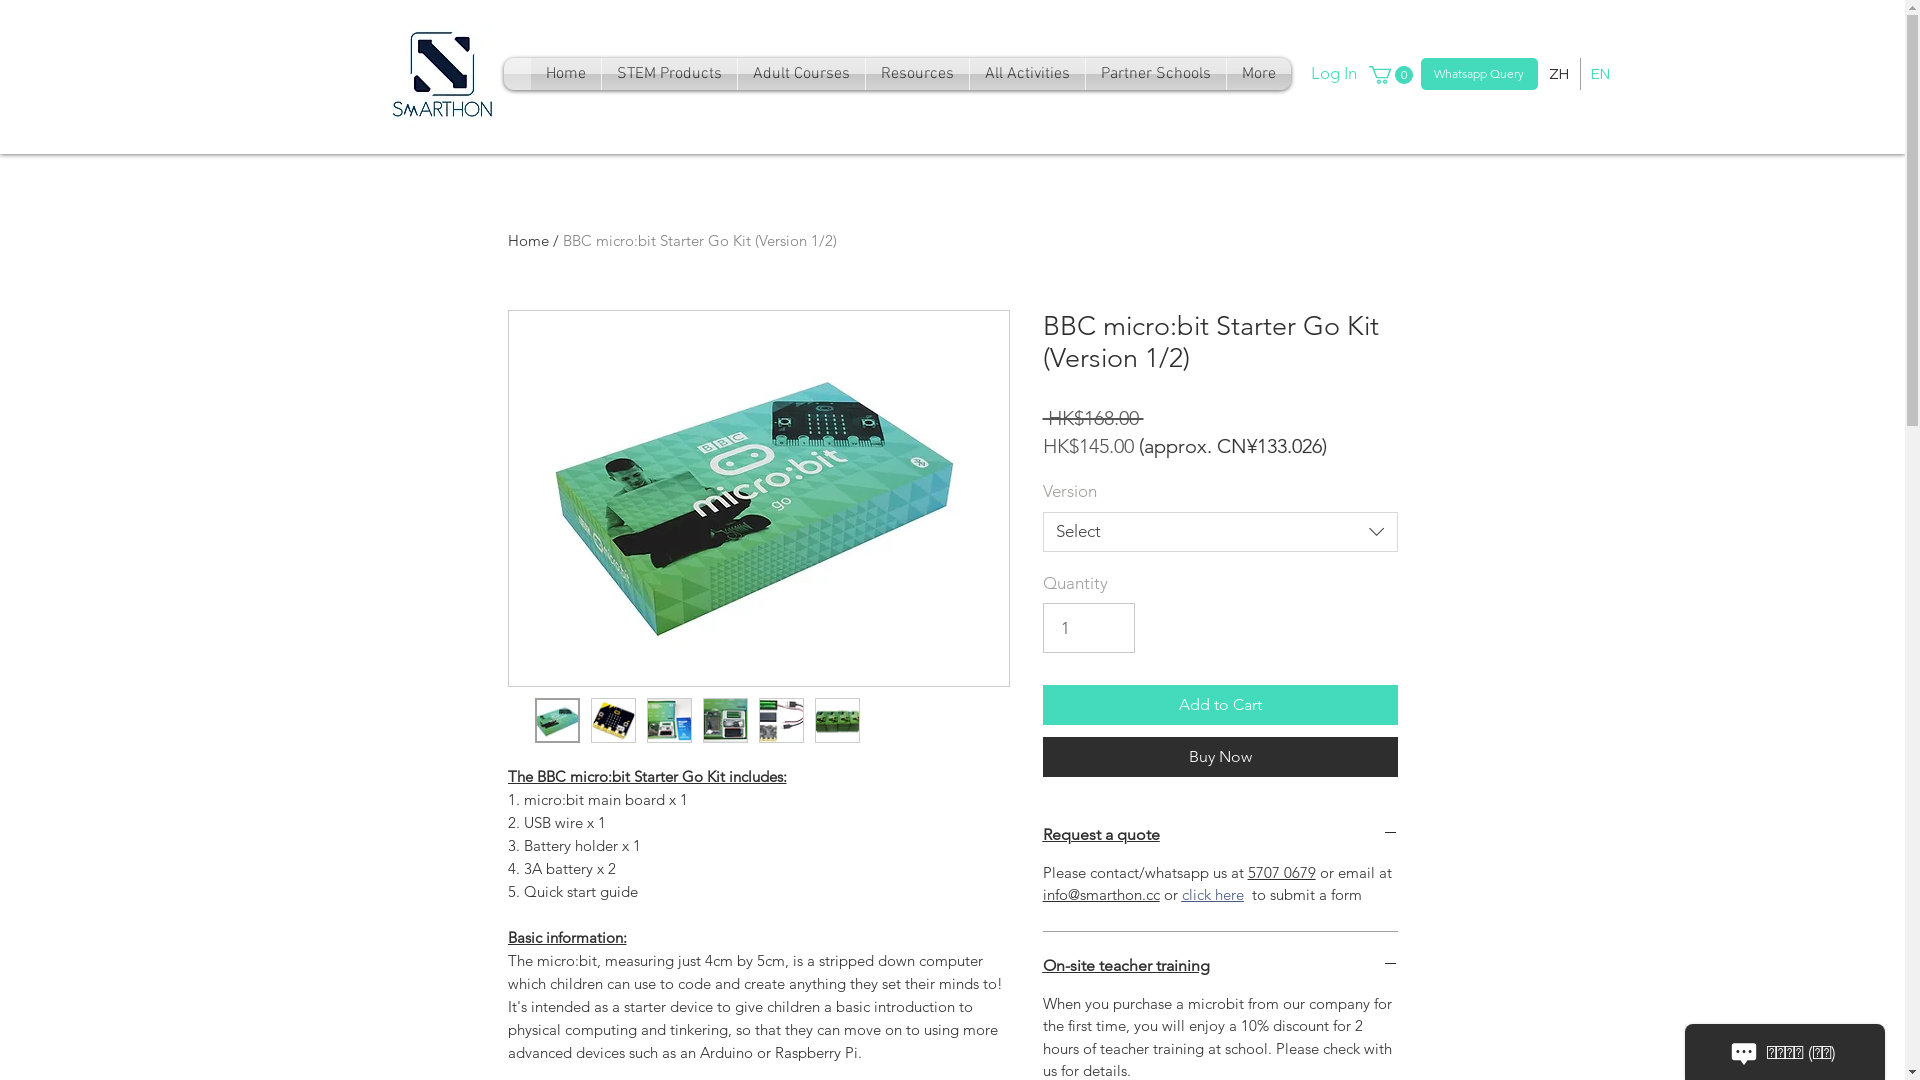 The width and height of the screenshot is (1920, 1080). Describe the element at coordinates (1600, 74) in the screenshot. I see `EN` at that location.